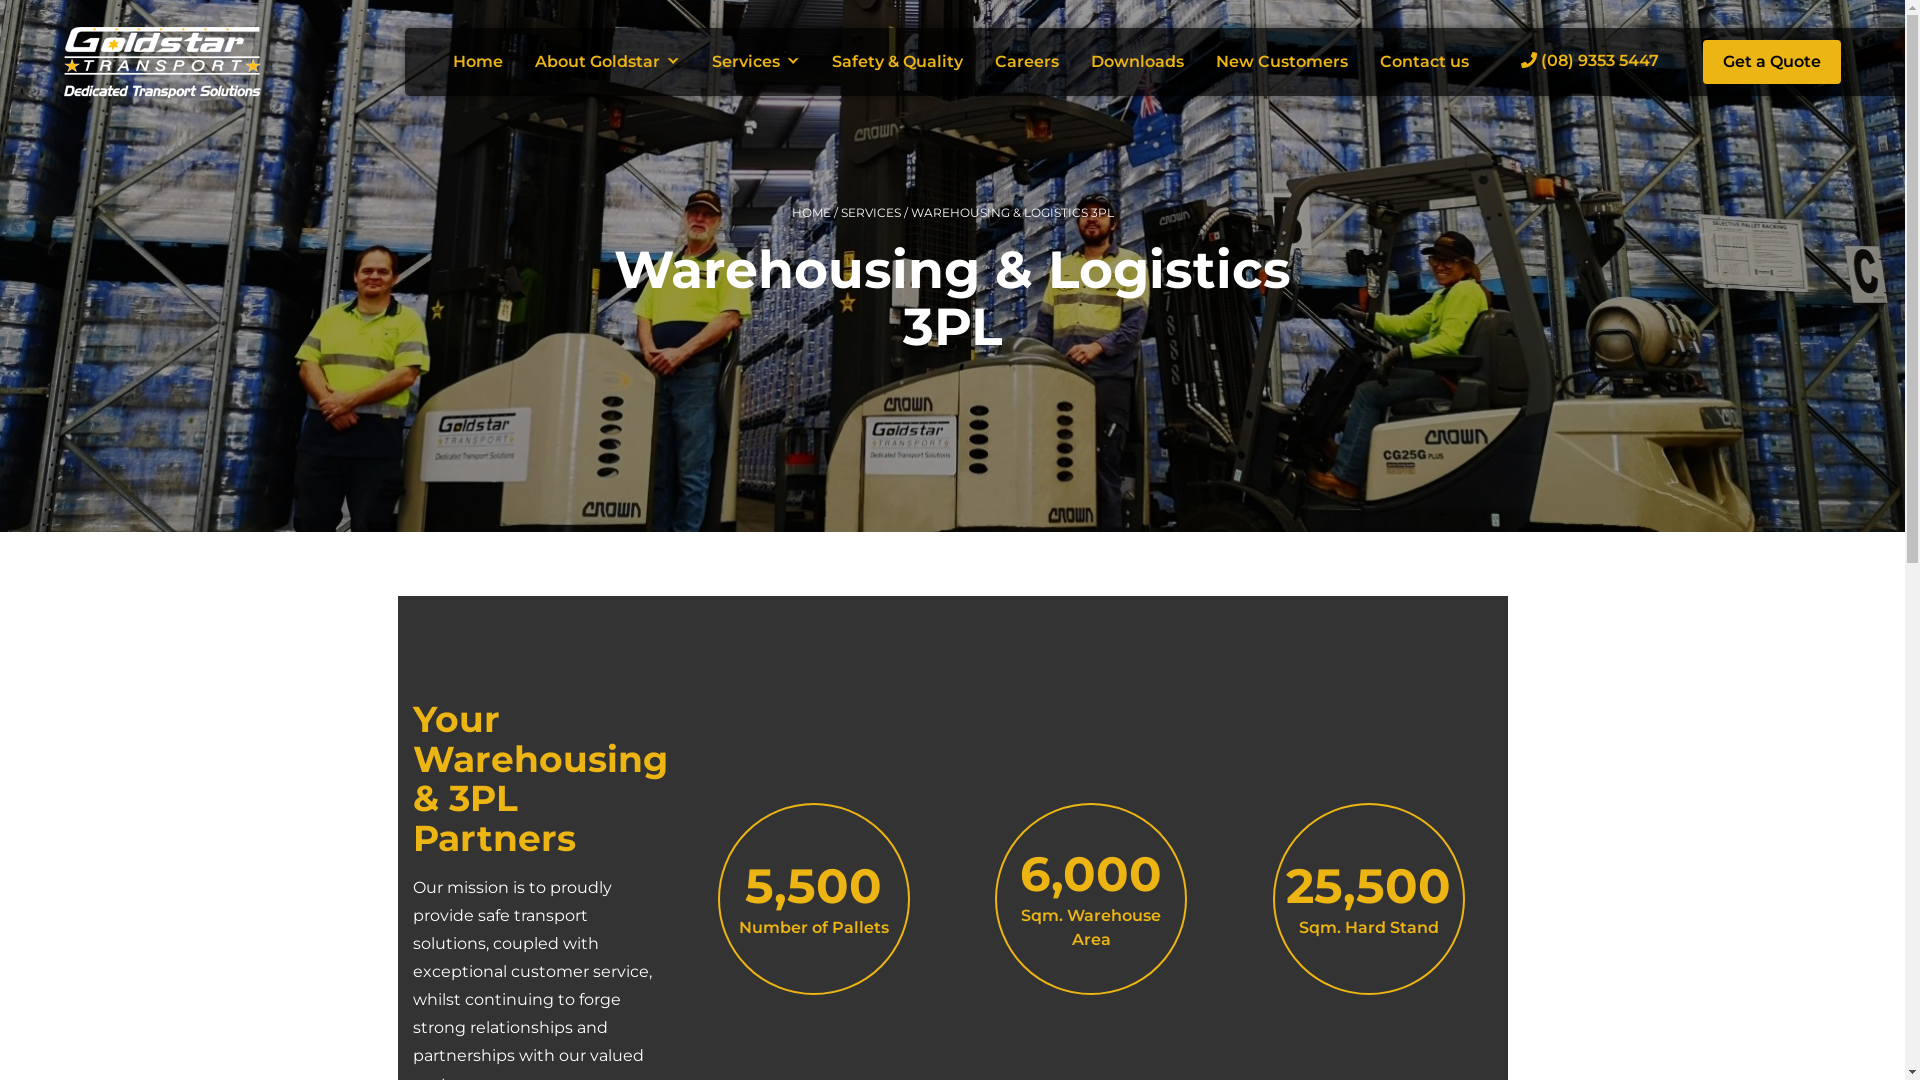 This screenshot has width=1920, height=1080. I want to click on About Goldstar, so click(608, 62).